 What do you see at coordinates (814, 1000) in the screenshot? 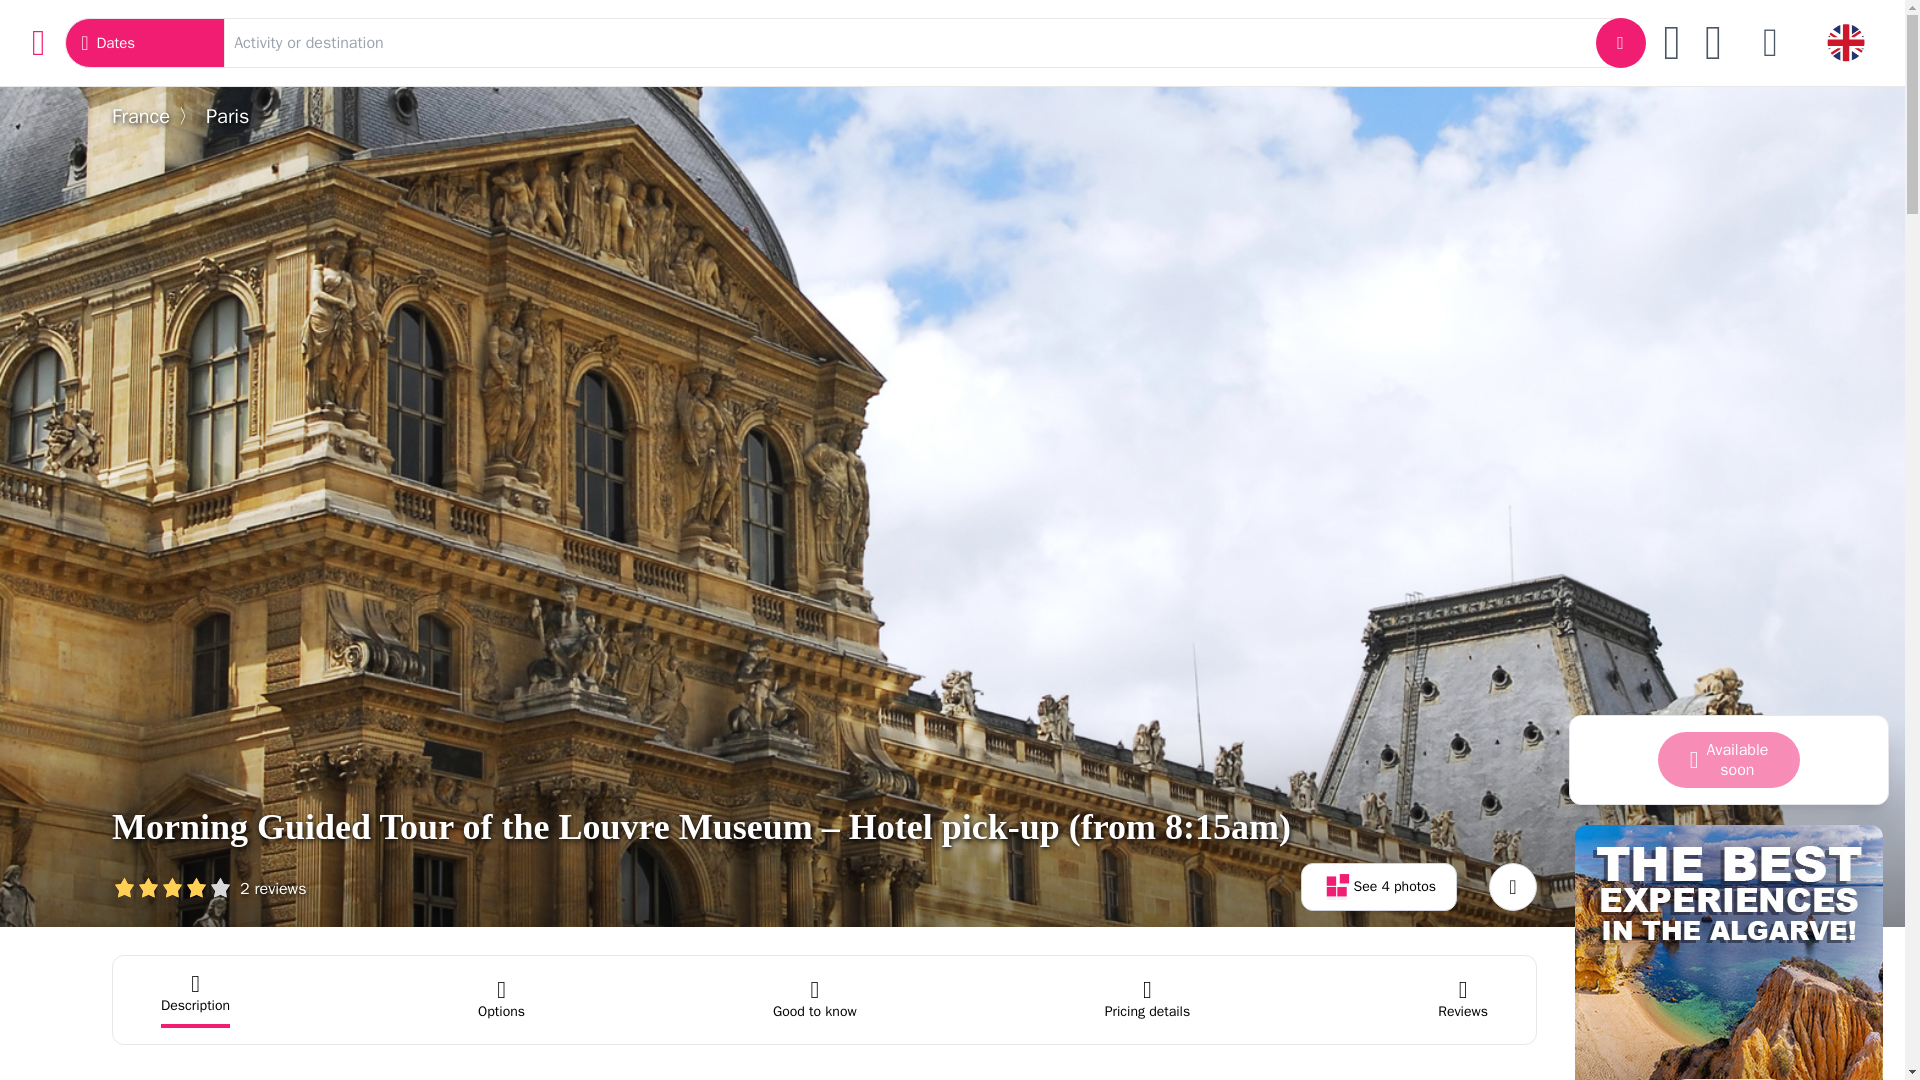
I see `Good to know` at bounding box center [814, 1000].